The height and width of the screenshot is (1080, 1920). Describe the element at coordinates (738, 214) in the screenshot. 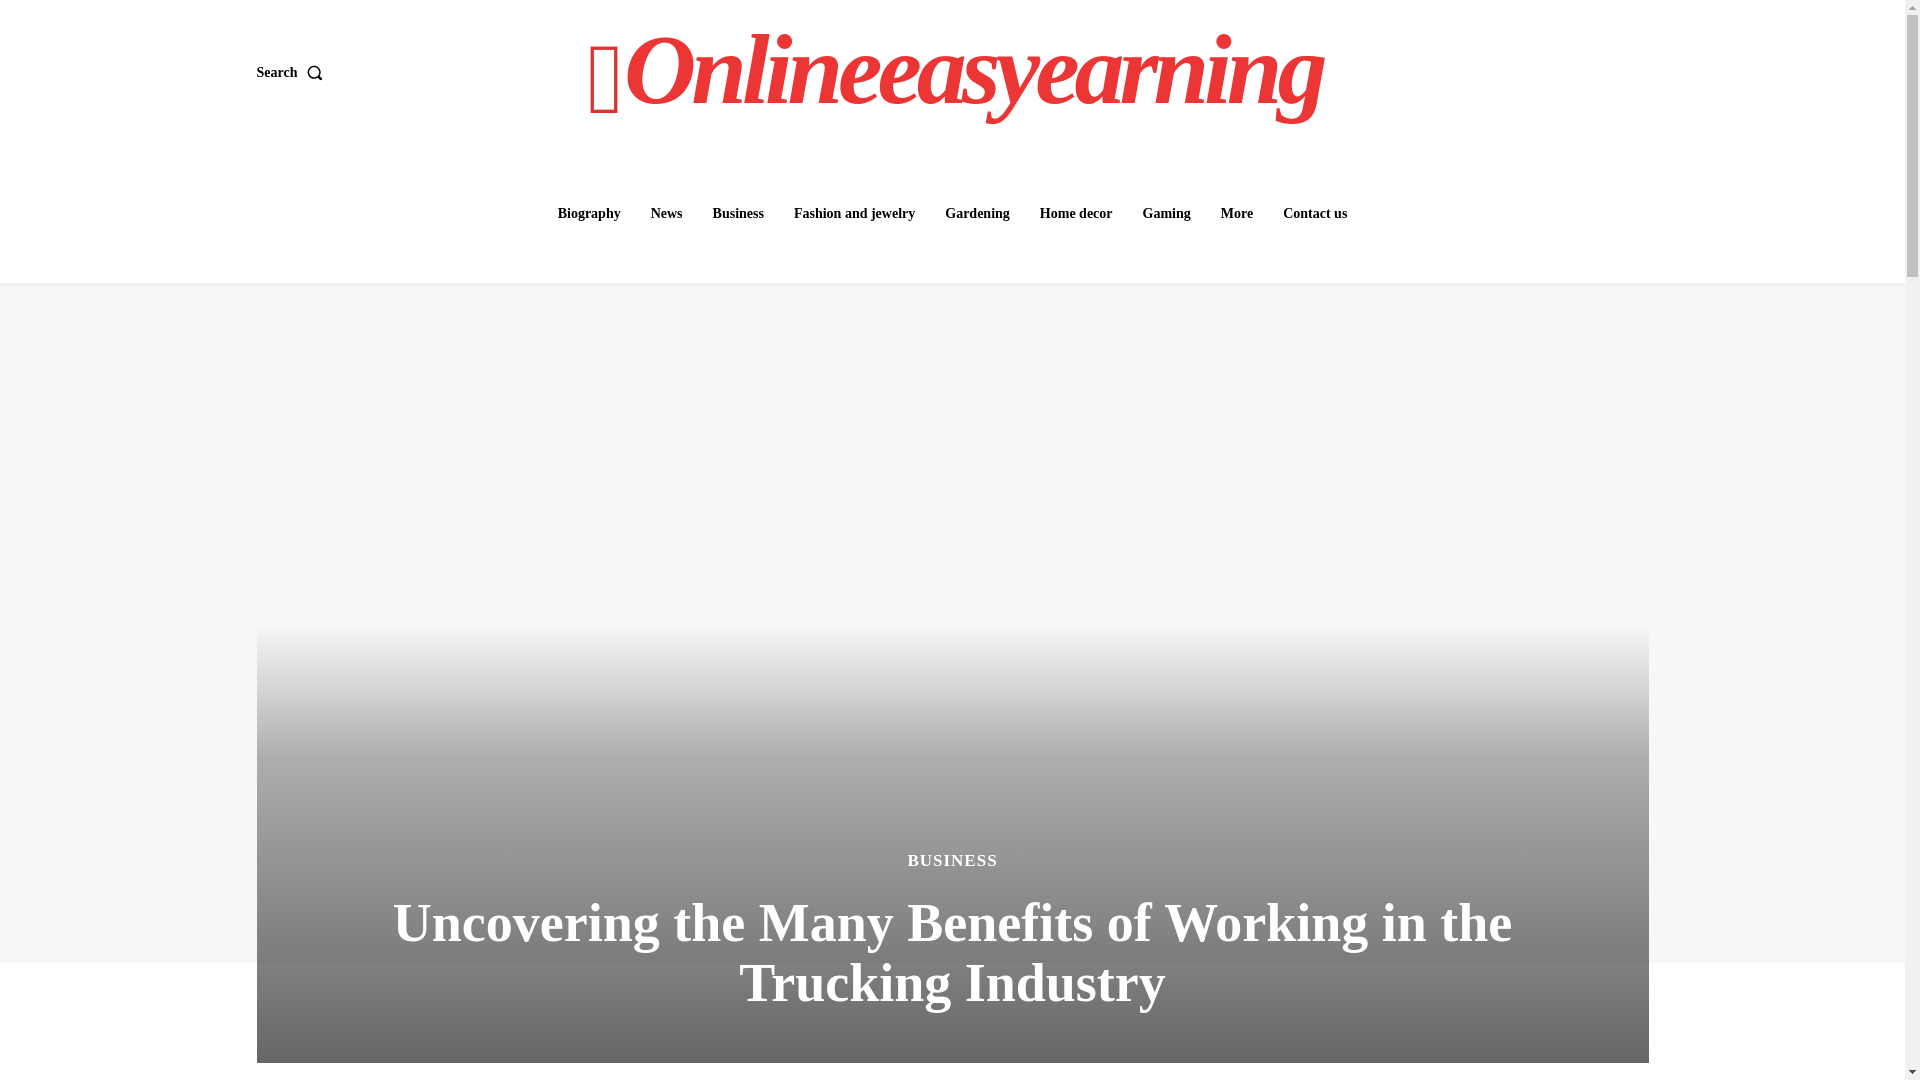

I see `Business` at that location.